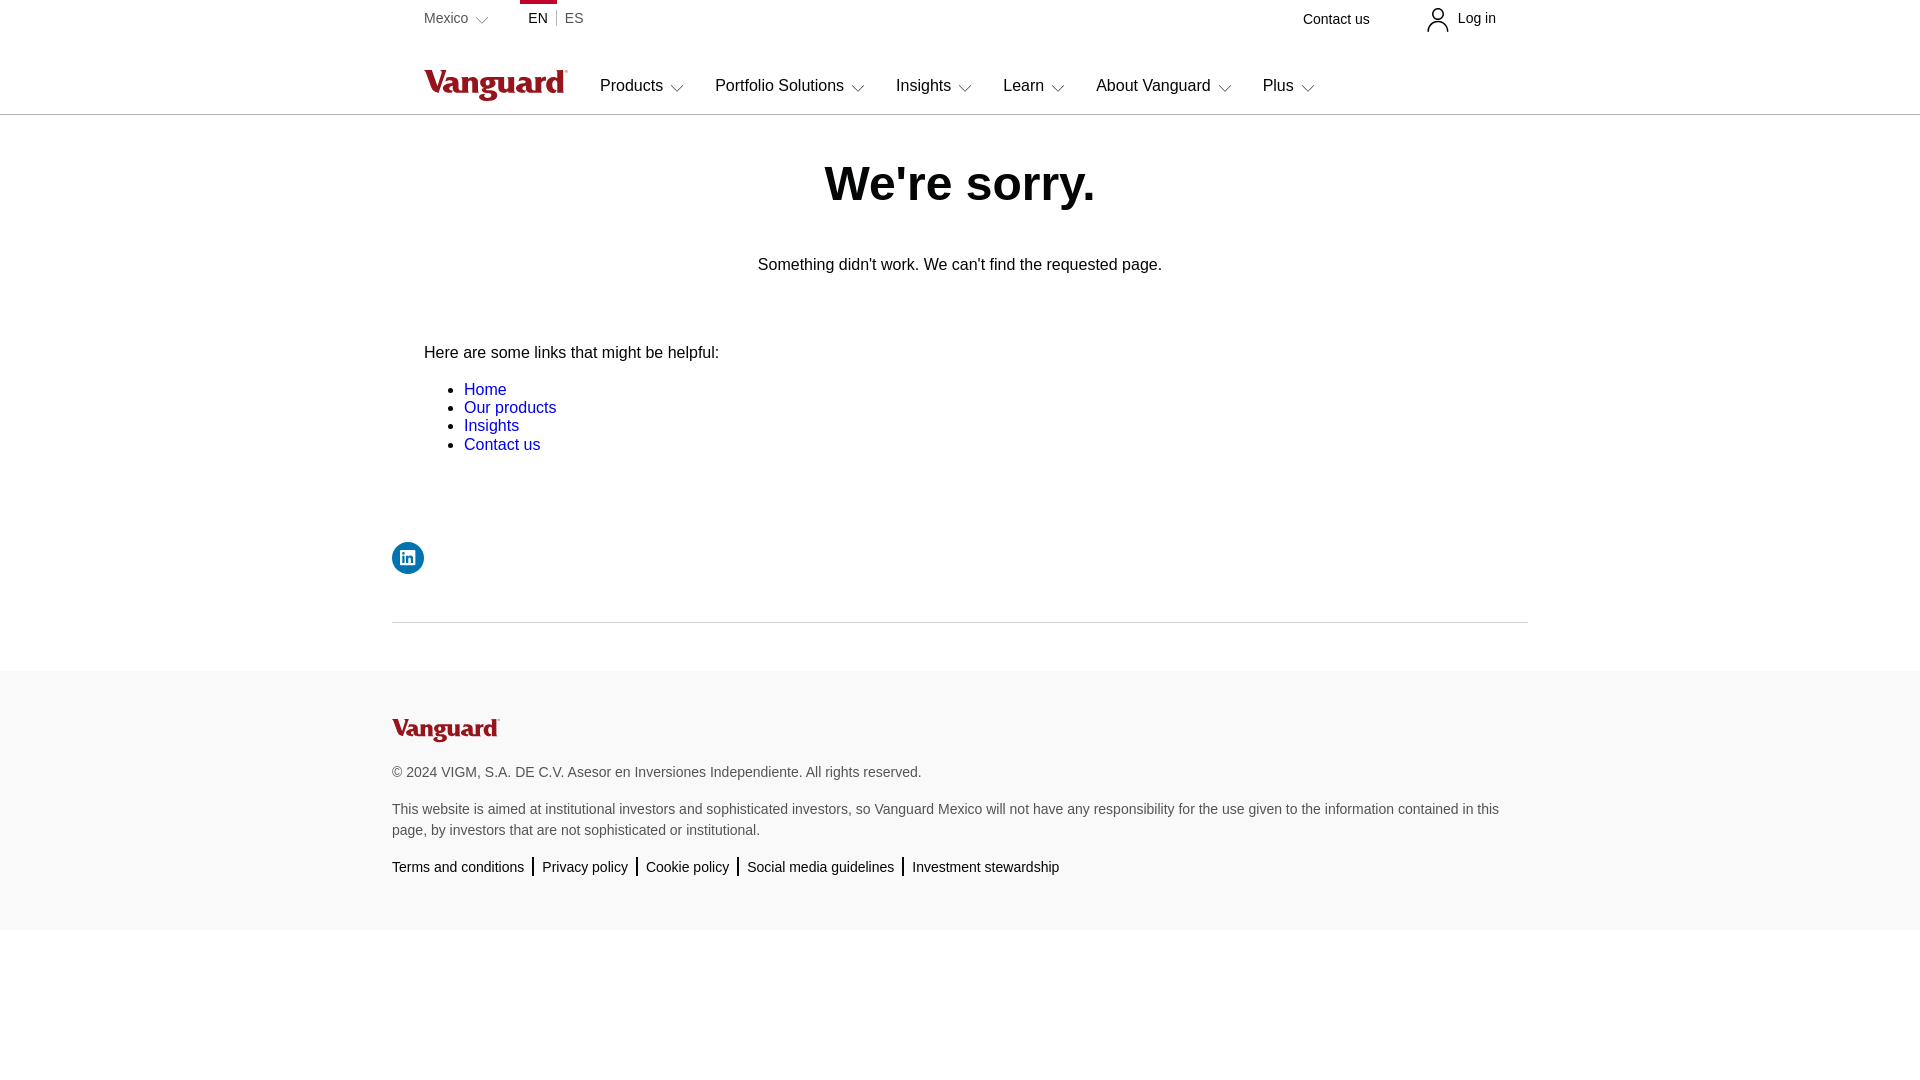  Describe the element at coordinates (445, 738) in the screenshot. I see `Vanguard` at that location.